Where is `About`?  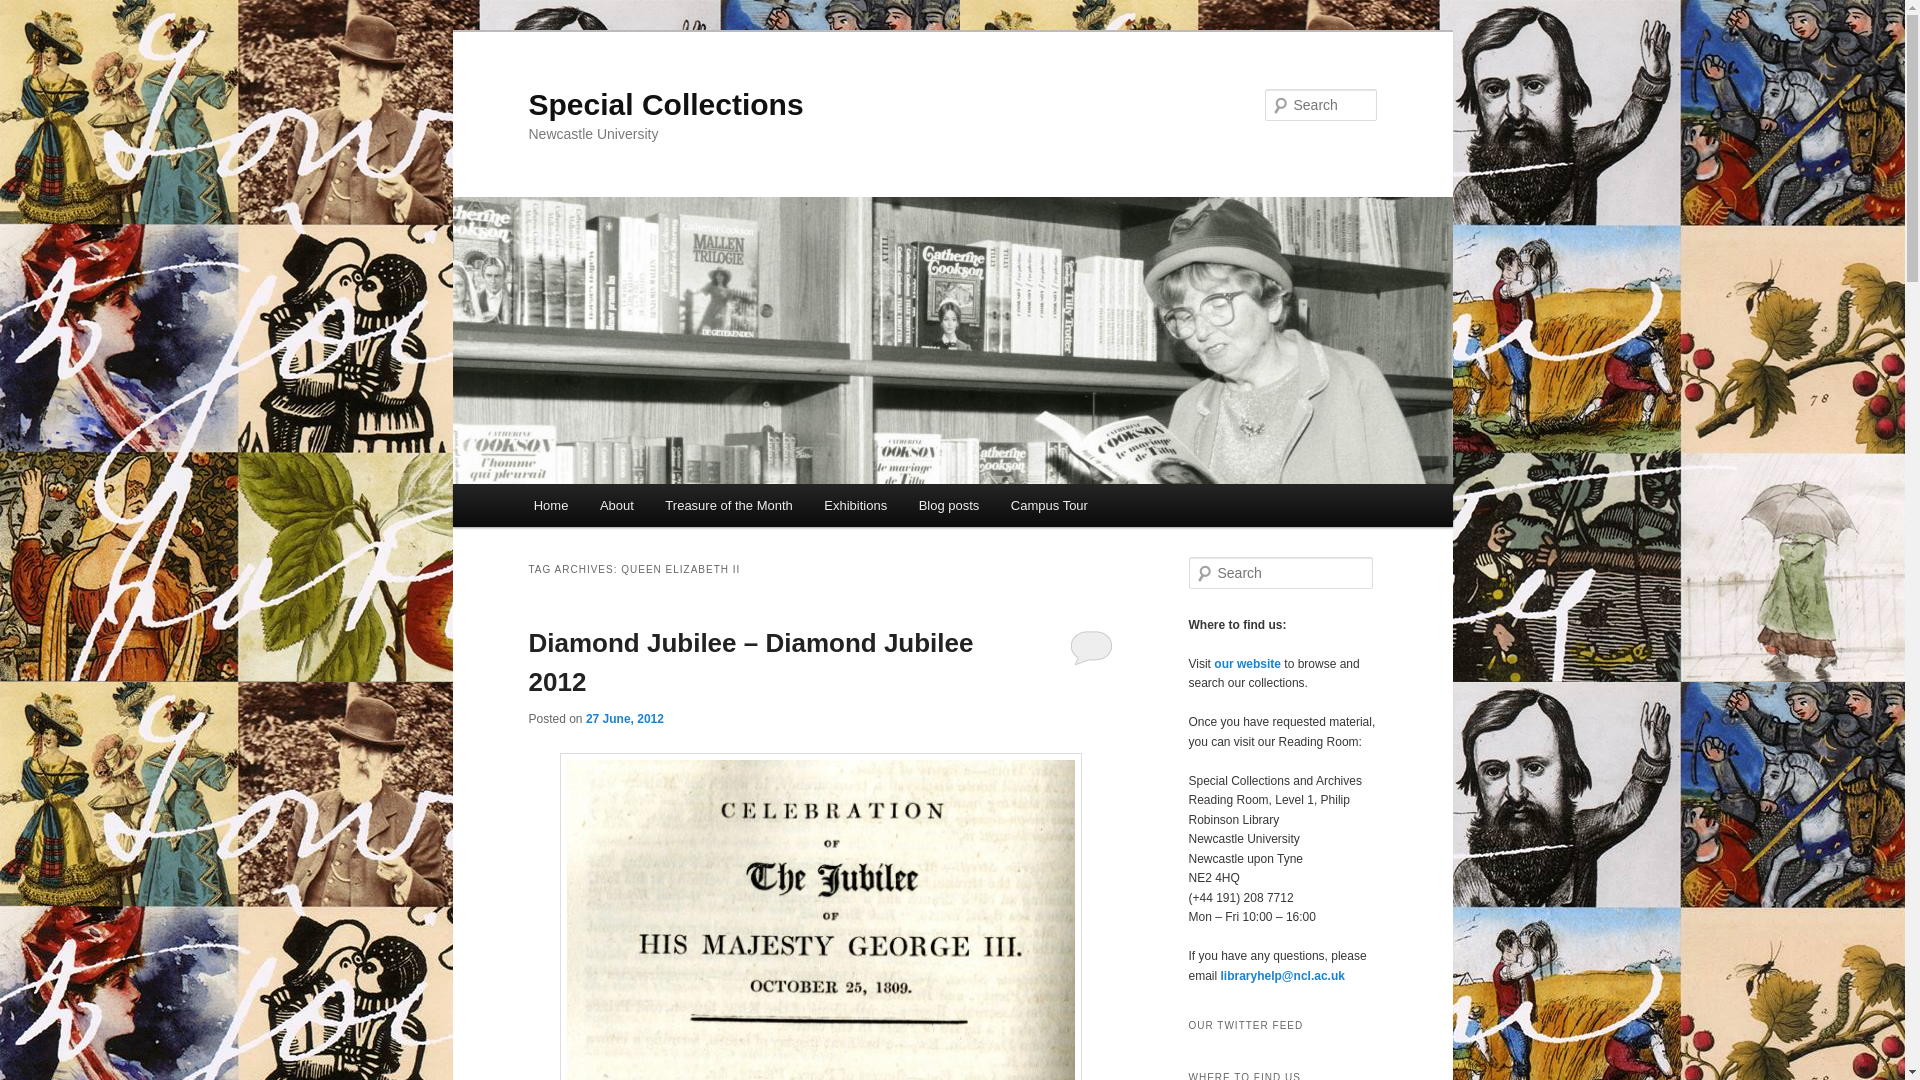 About is located at coordinates (616, 505).